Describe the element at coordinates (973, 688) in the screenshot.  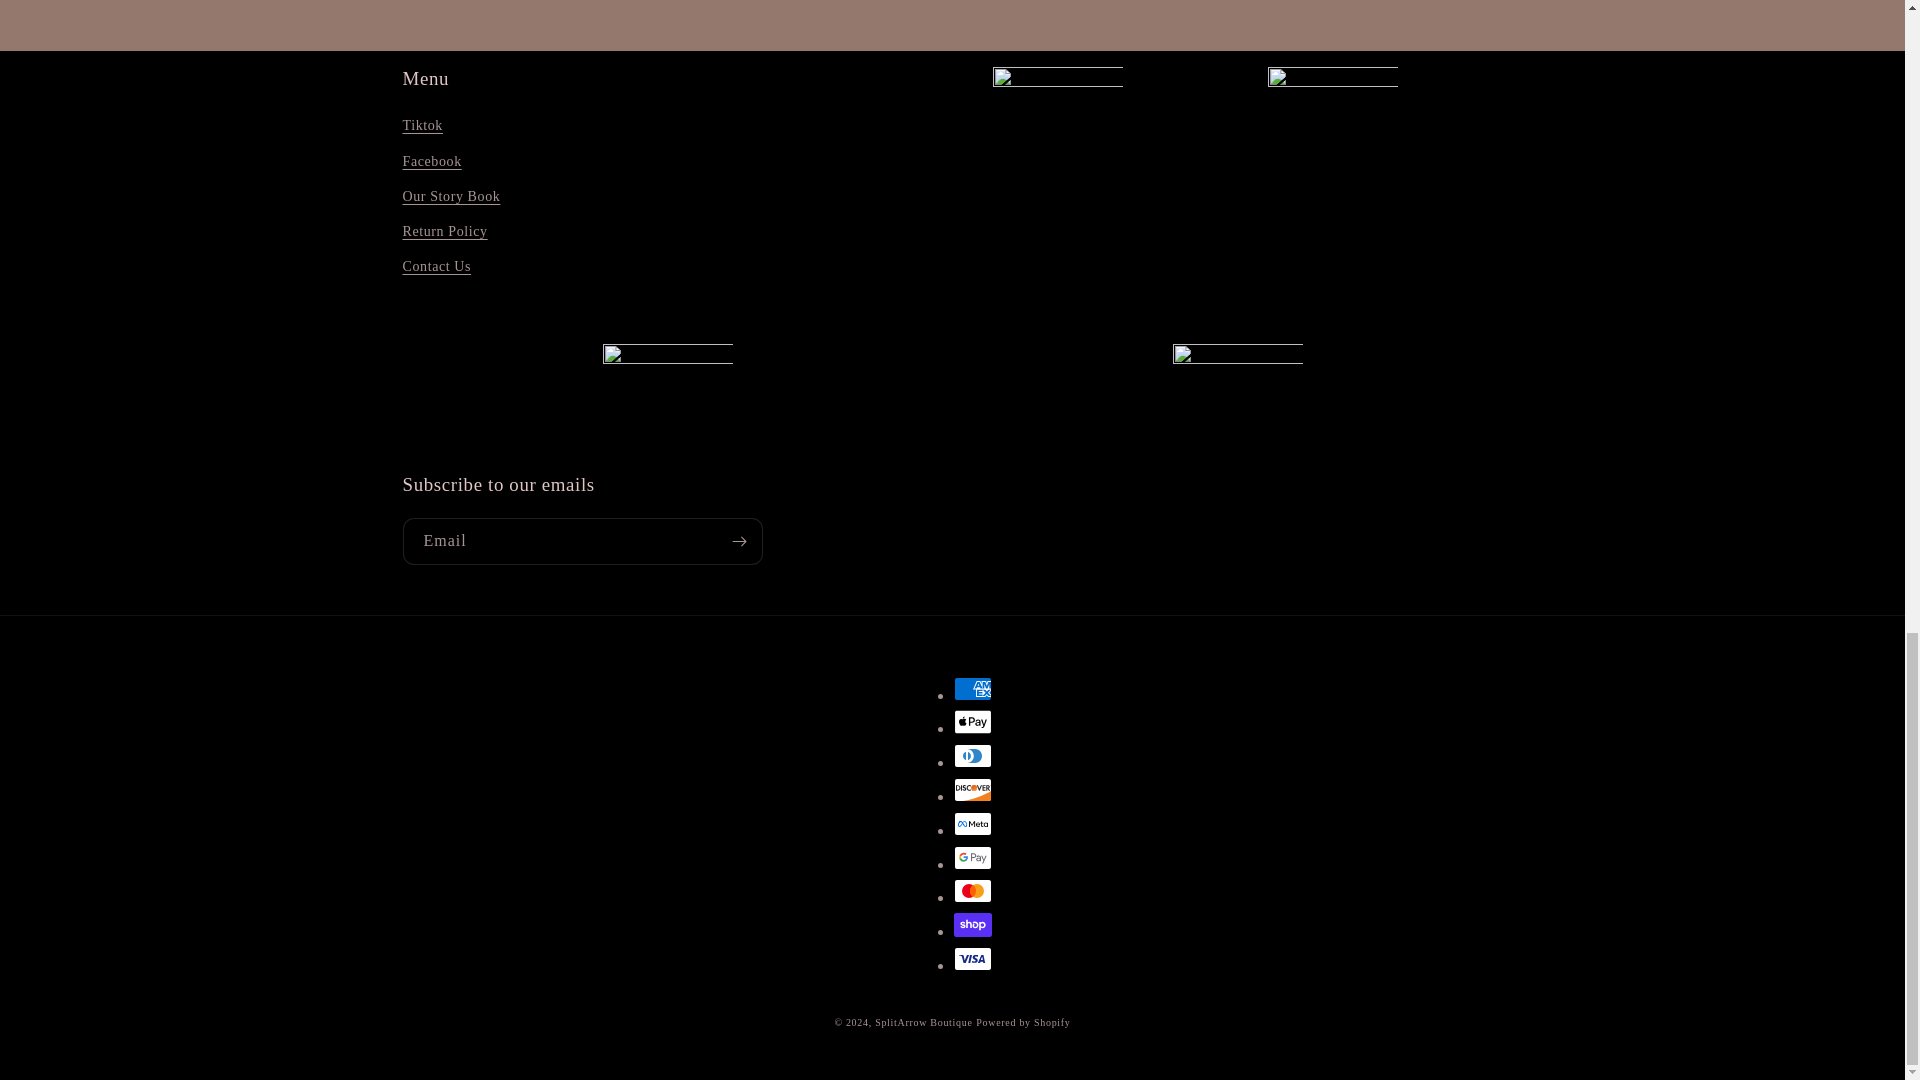
I see `American Express` at that location.